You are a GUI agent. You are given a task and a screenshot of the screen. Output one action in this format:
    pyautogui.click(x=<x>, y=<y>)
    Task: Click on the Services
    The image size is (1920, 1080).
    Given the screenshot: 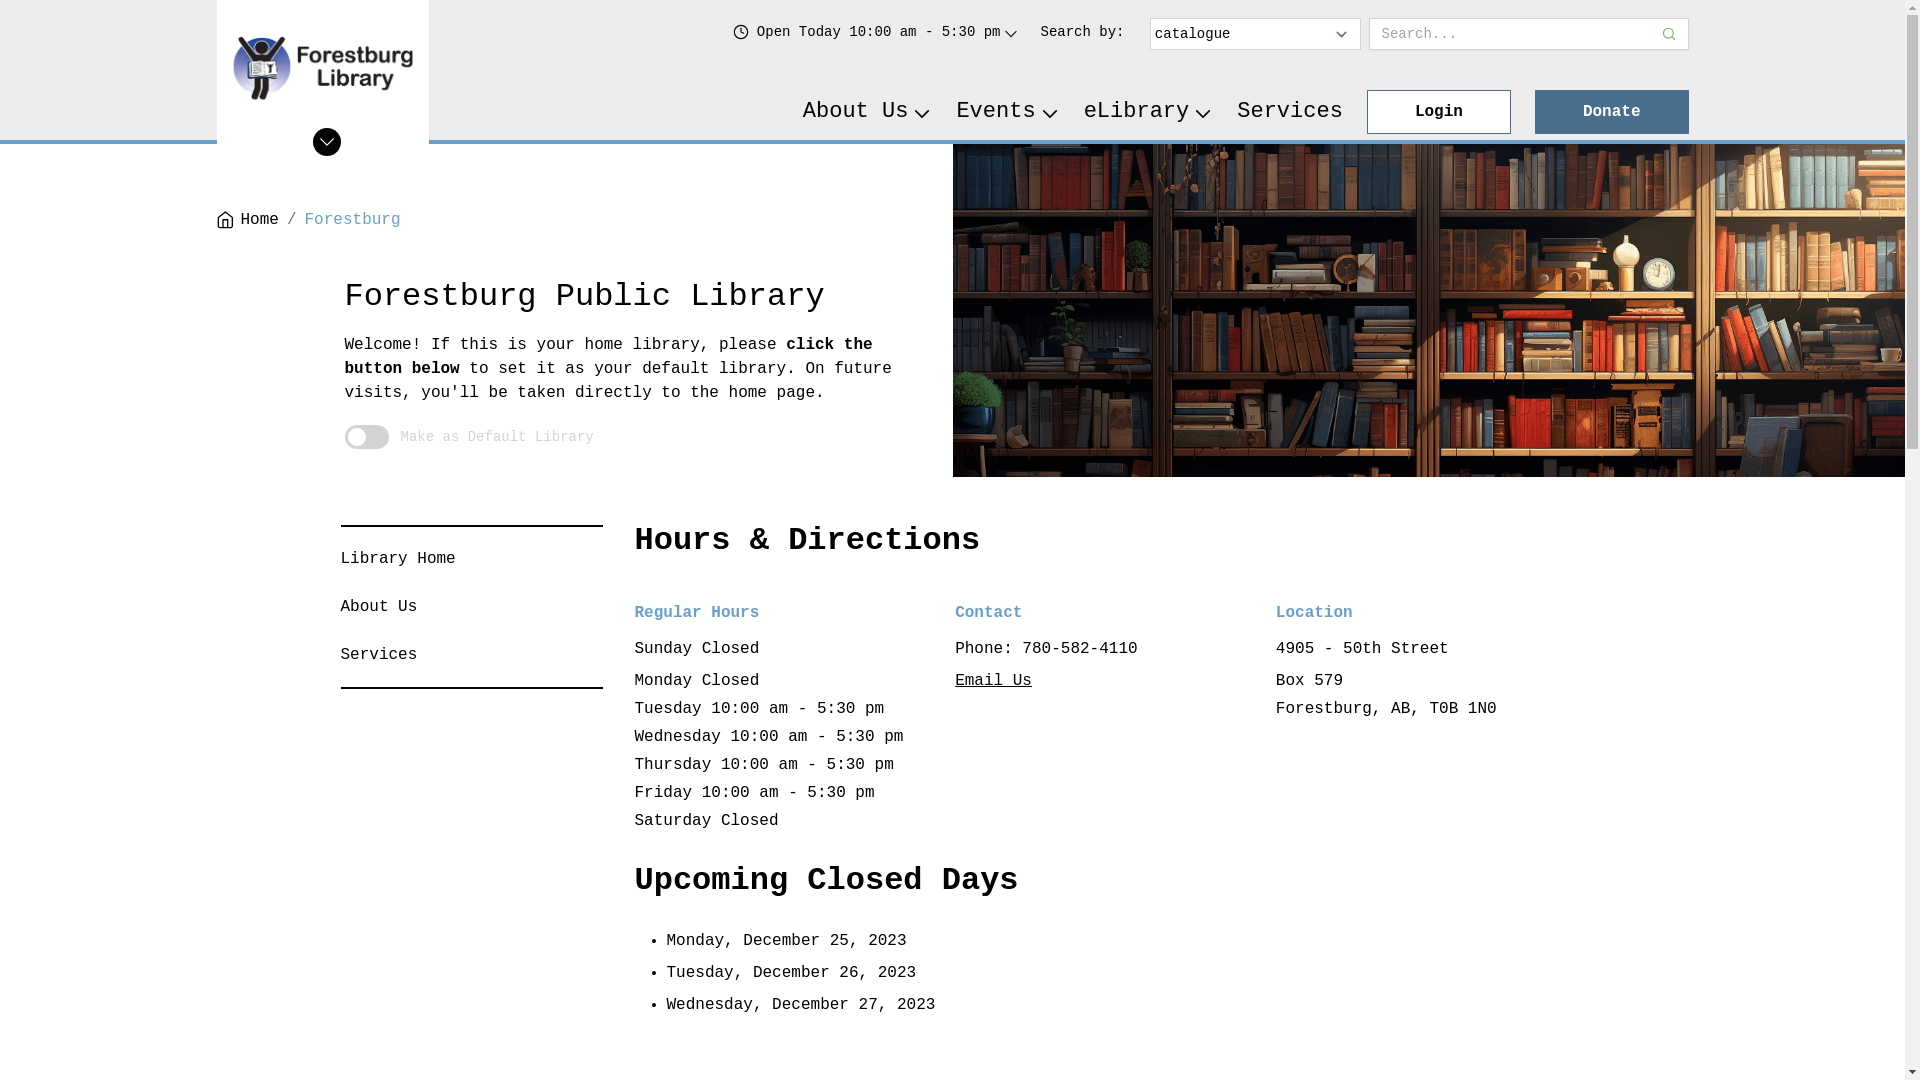 What is the action you would take?
    pyautogui.click(x=378, y=655)
    